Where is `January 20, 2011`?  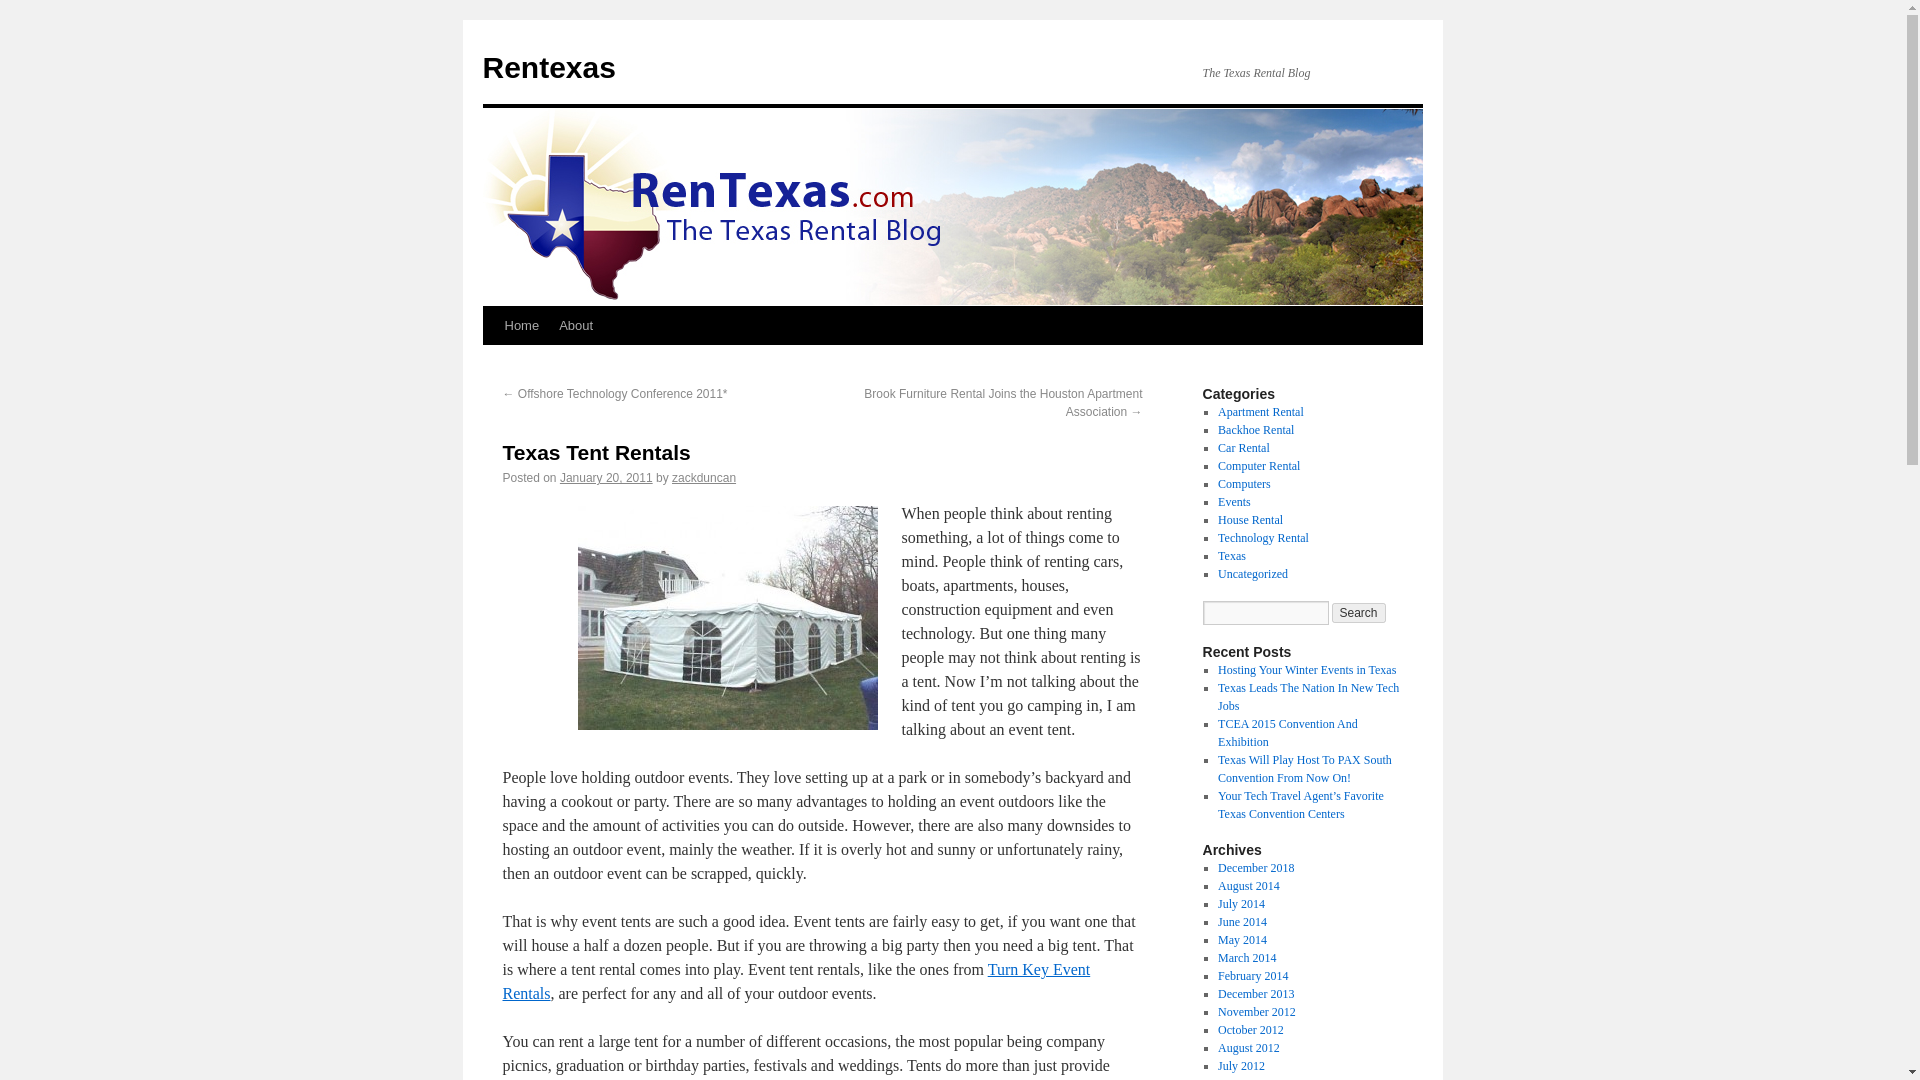
January 20, 2011 is located at coordinates (606, 477).